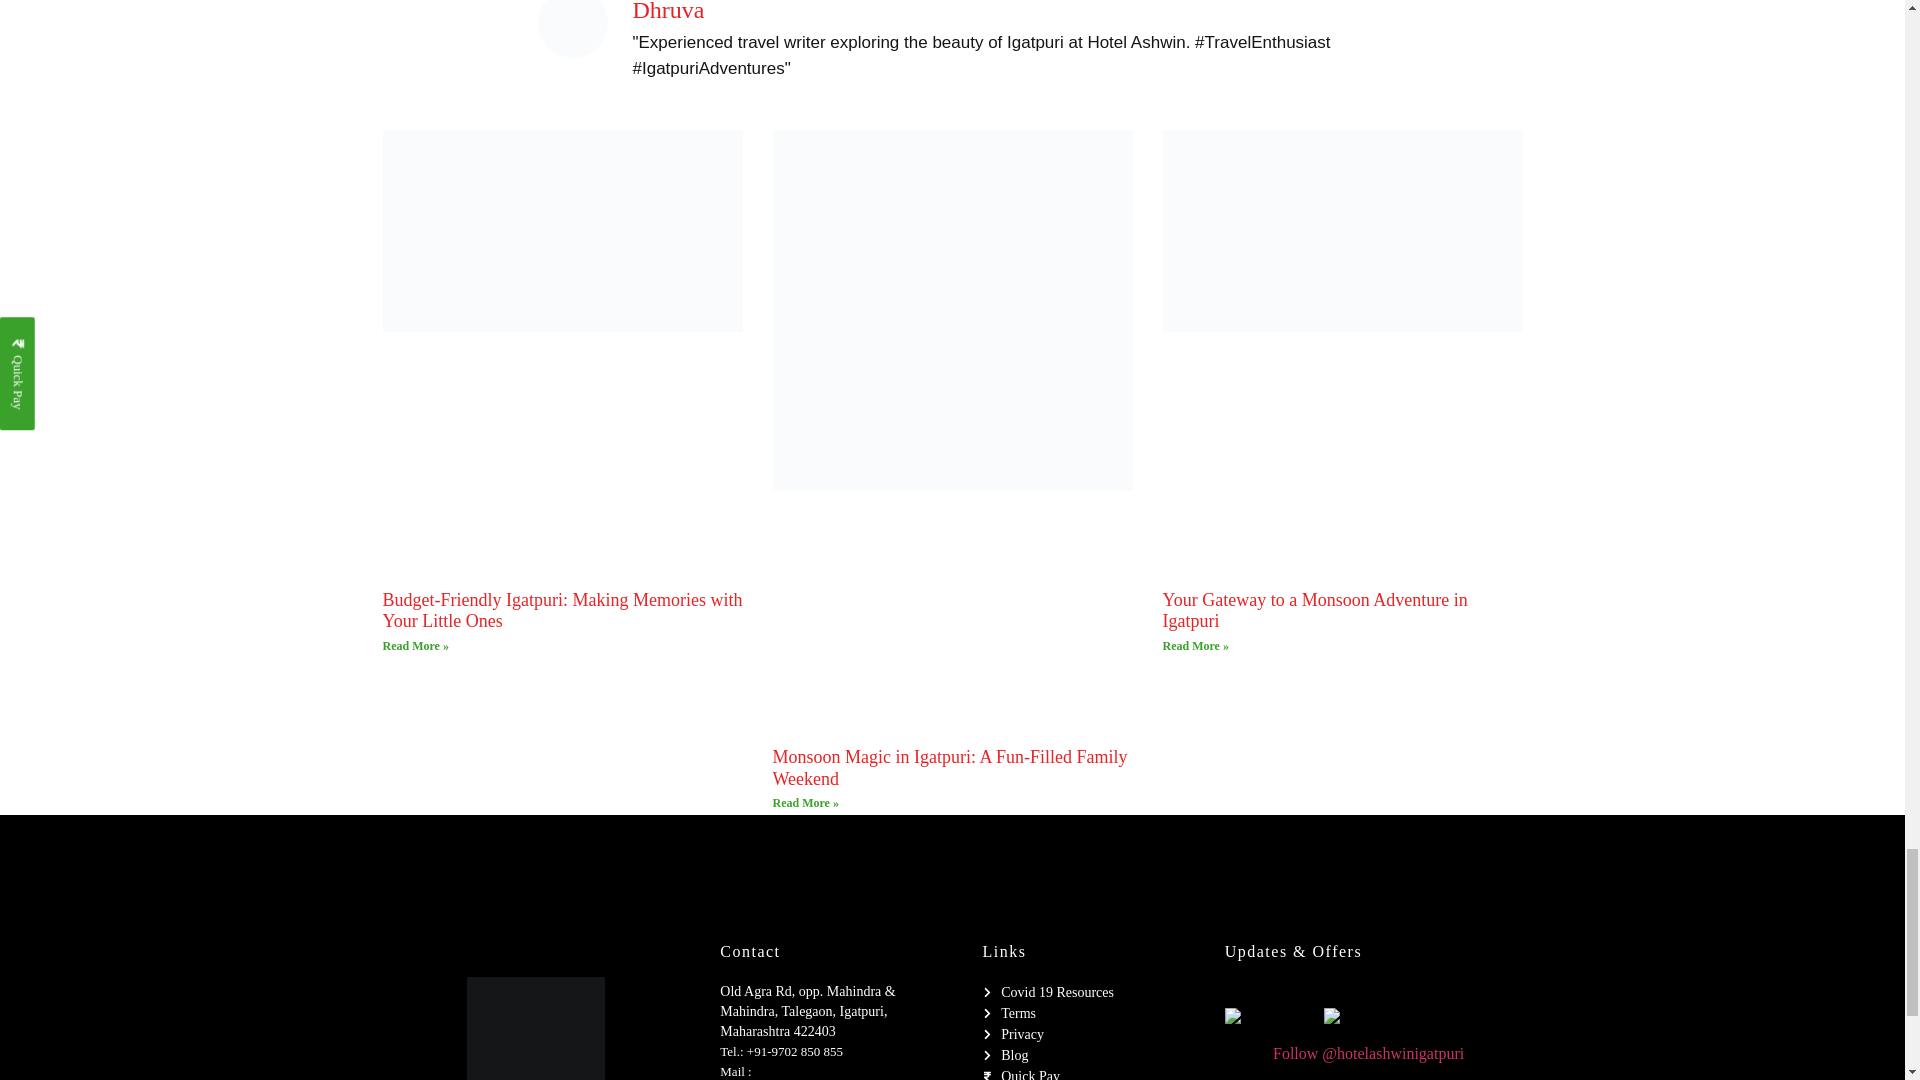  Describe the element at coordinates (1314, 610) in the screenshot. I see `Your Gateway to a Monsoon Adventure in Igatpuri` at that location.